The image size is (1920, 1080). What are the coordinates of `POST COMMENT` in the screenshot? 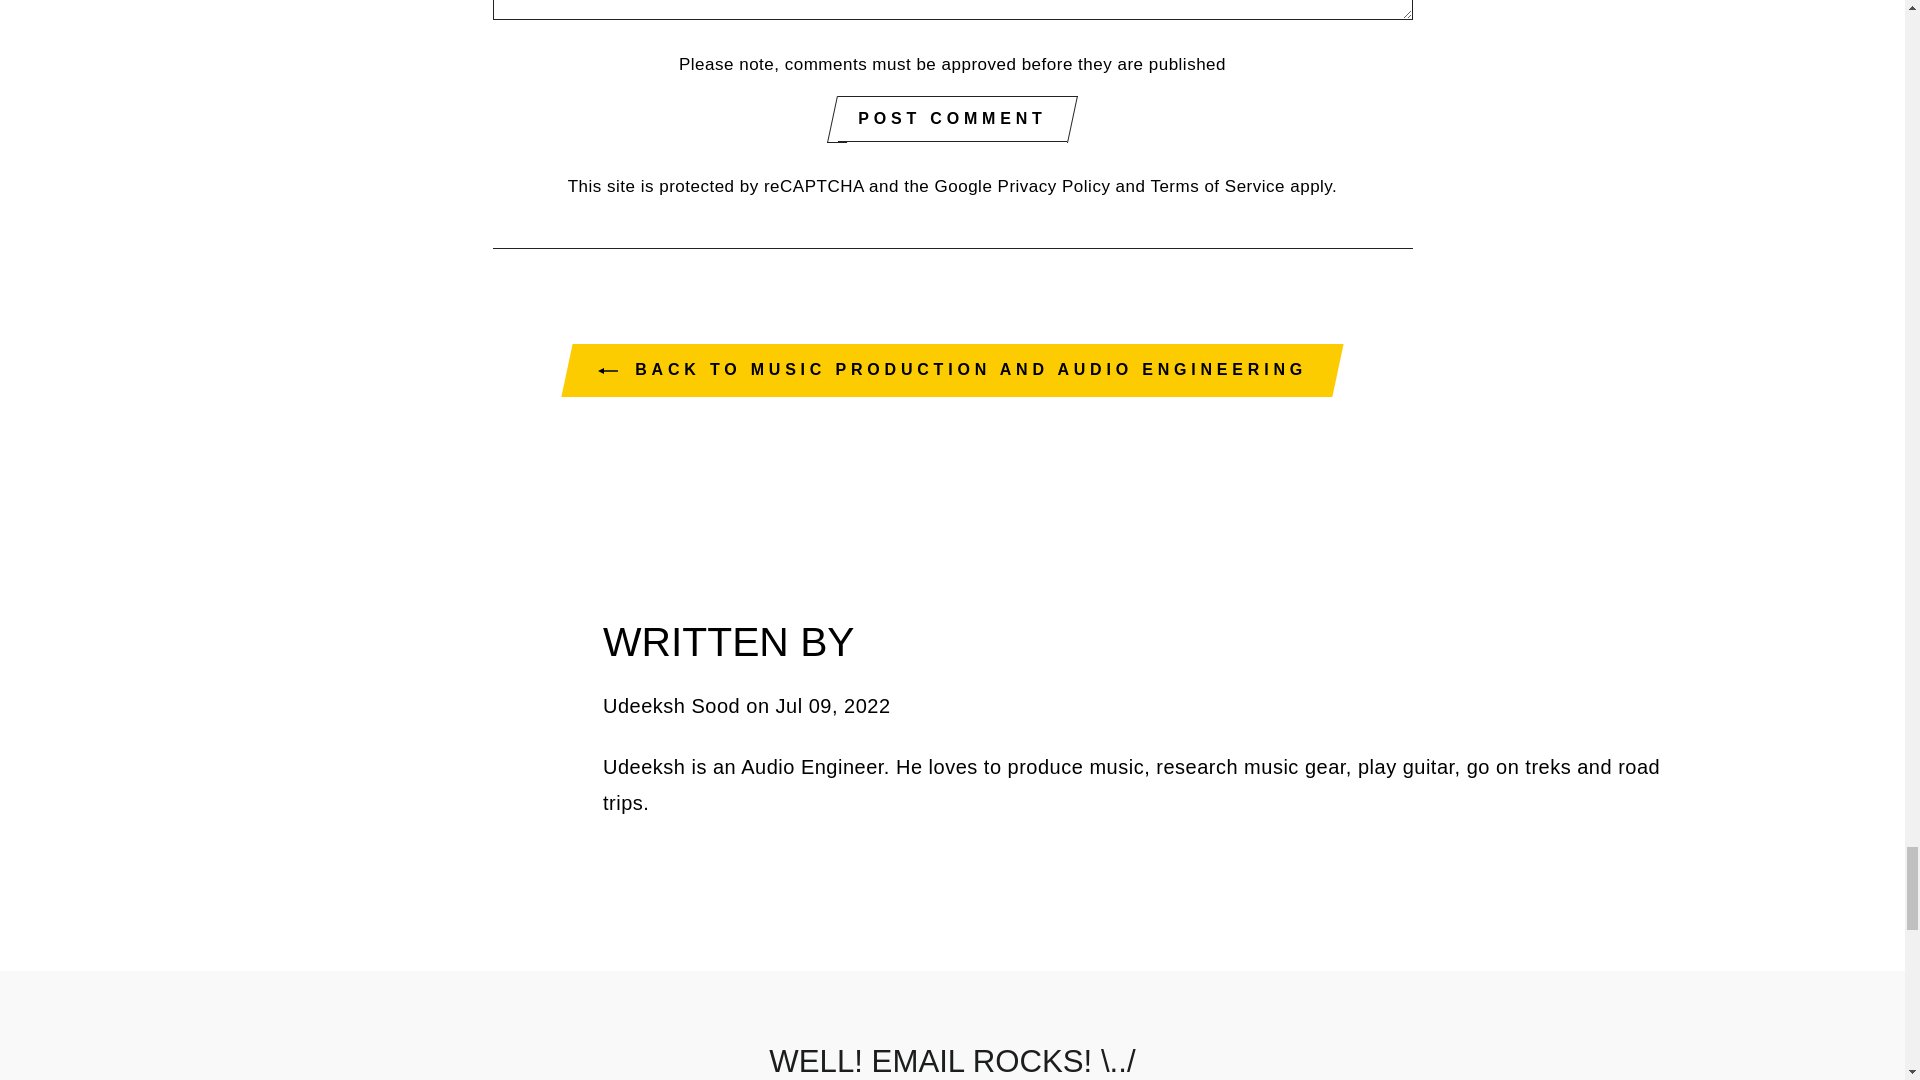 It's located at (951, 119).